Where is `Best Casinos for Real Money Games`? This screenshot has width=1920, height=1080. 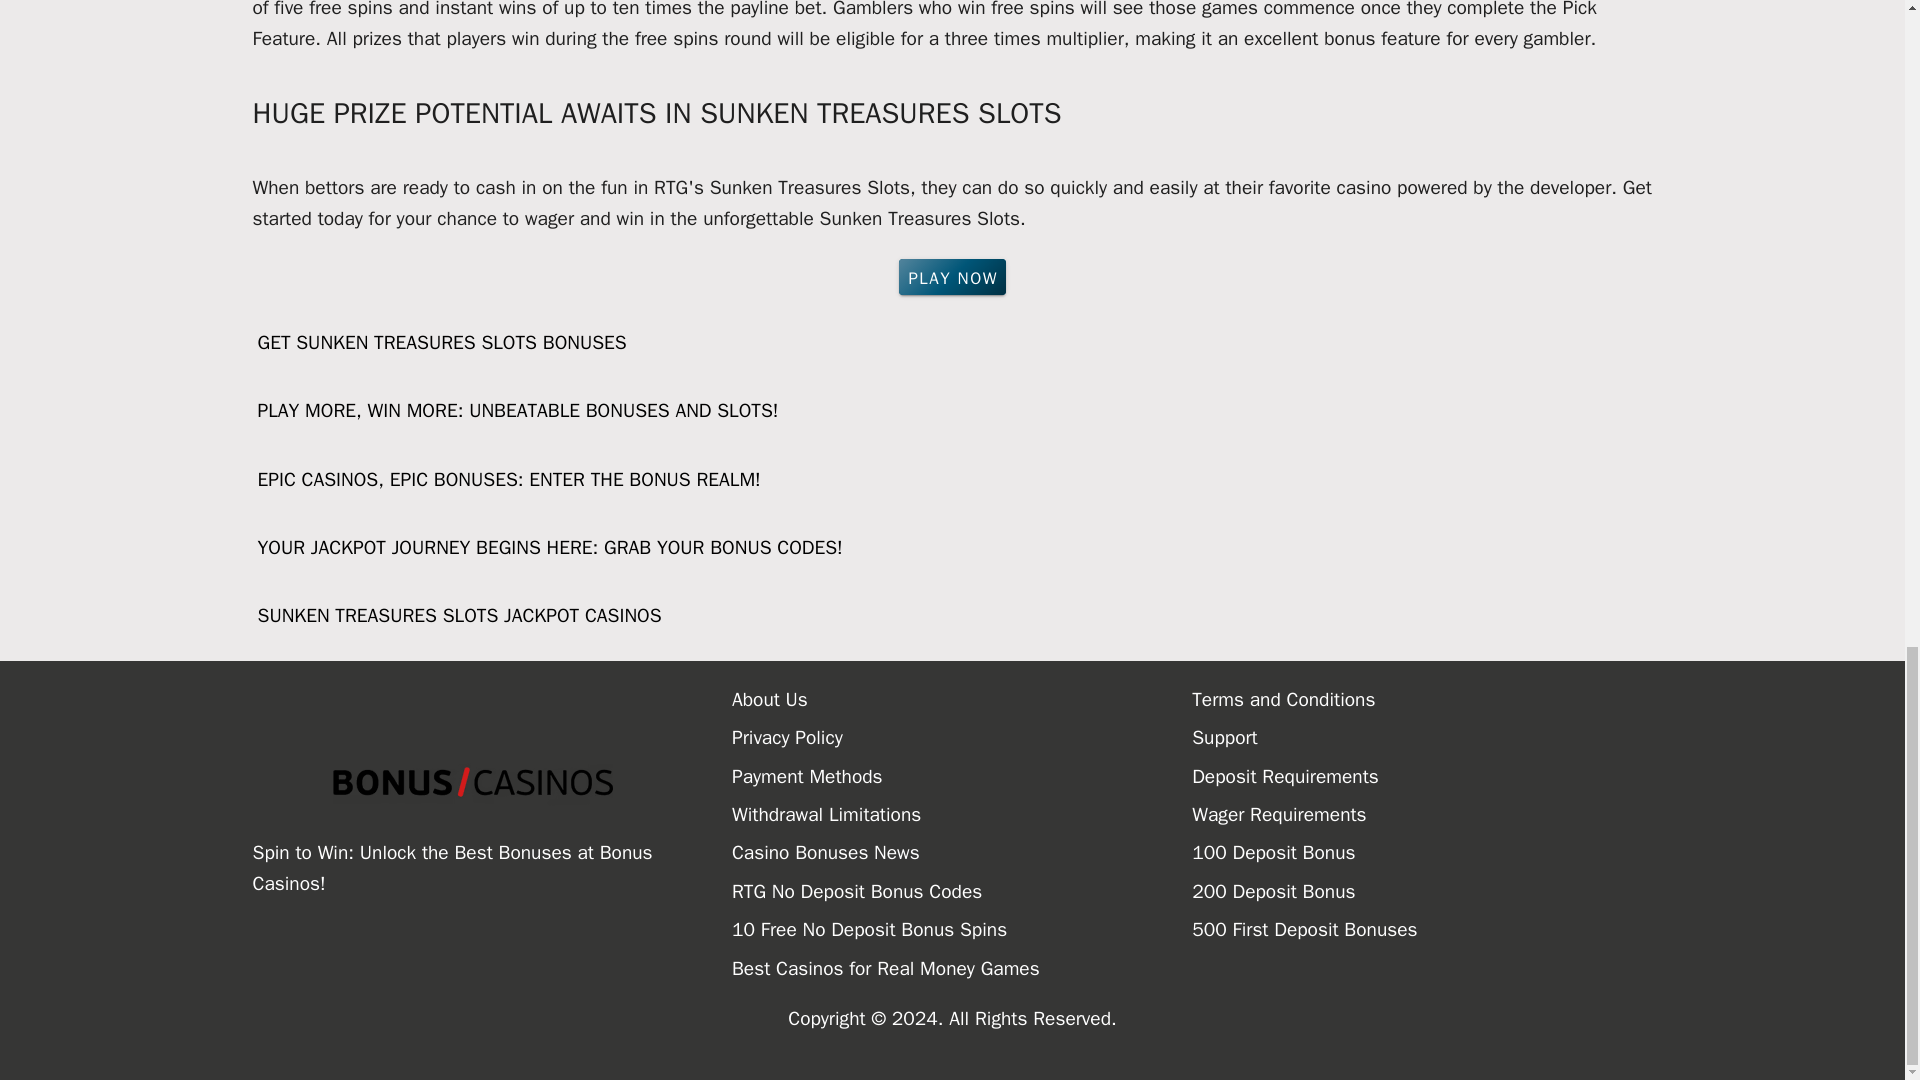
Best Casinos for Real Money Games is located at coordinates (962, 969).